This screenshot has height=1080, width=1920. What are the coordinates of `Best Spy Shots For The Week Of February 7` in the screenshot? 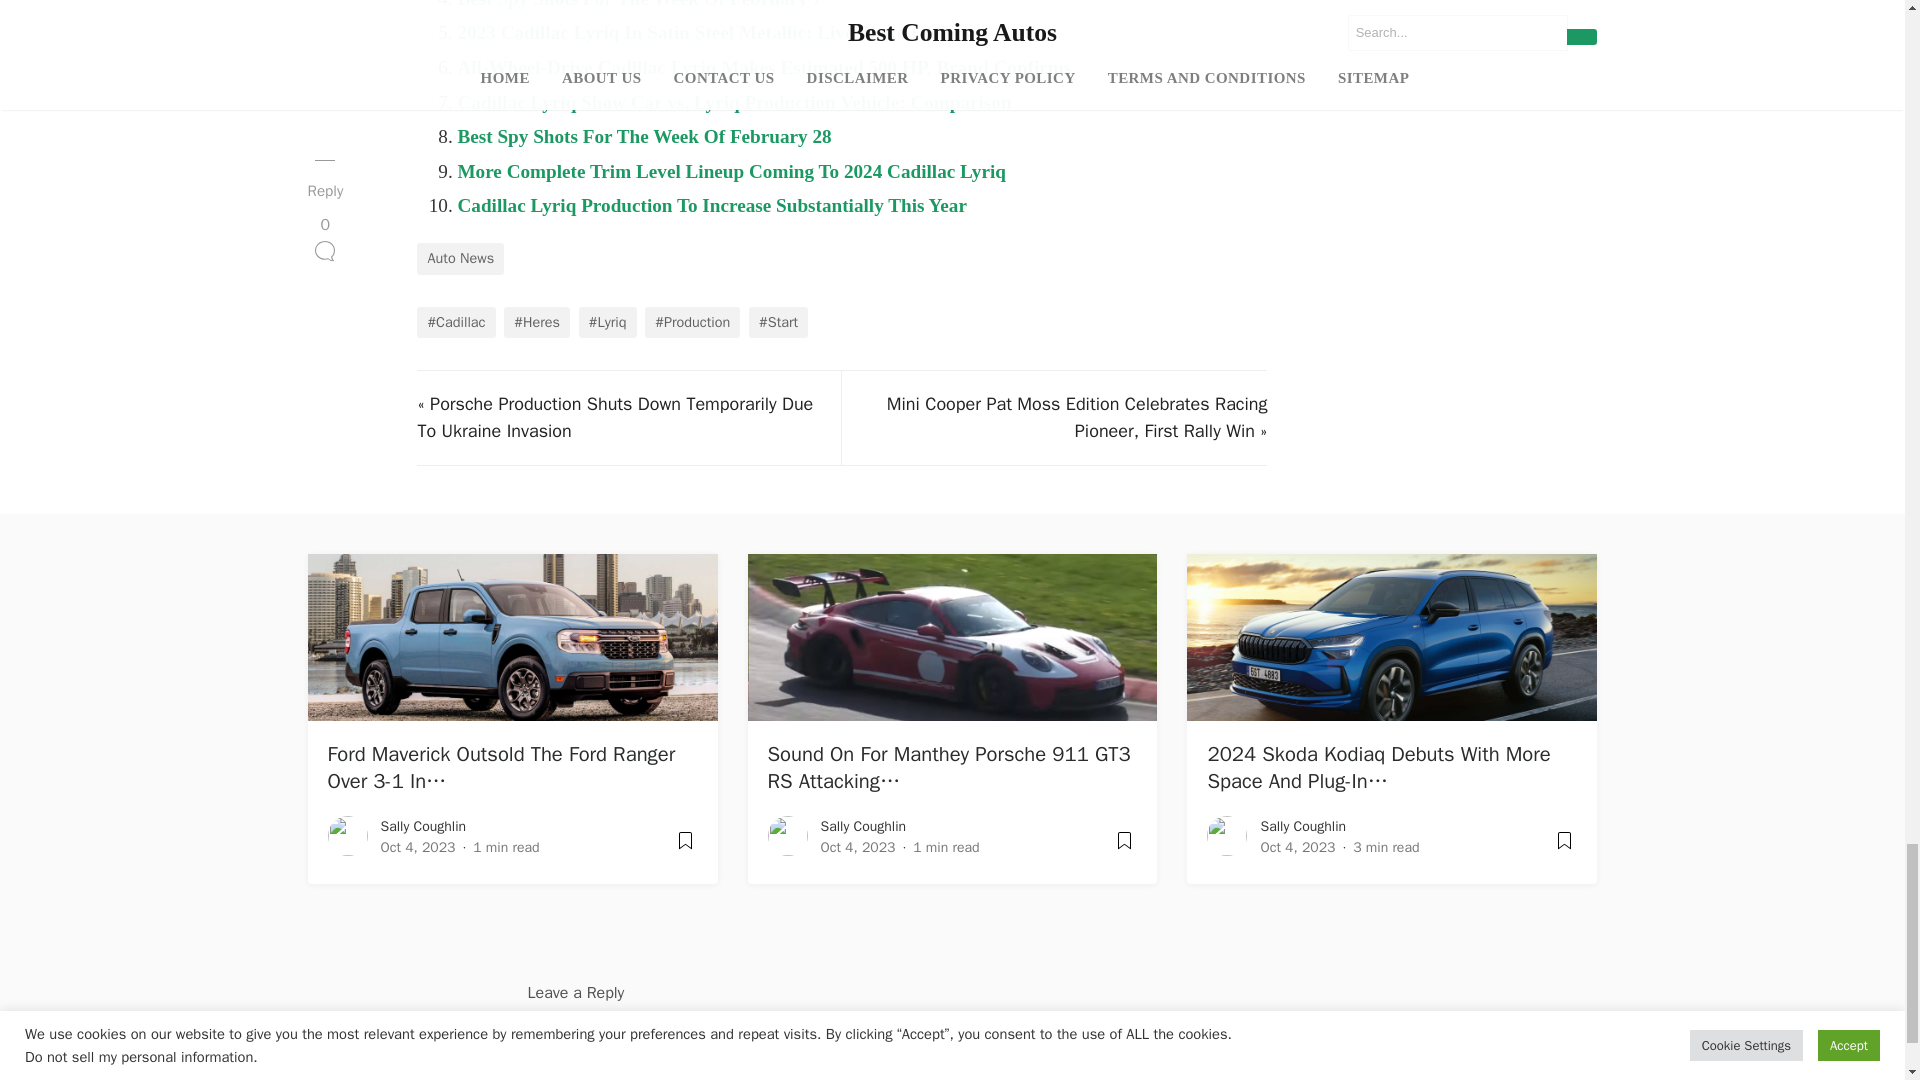 It's located at (638, 4).